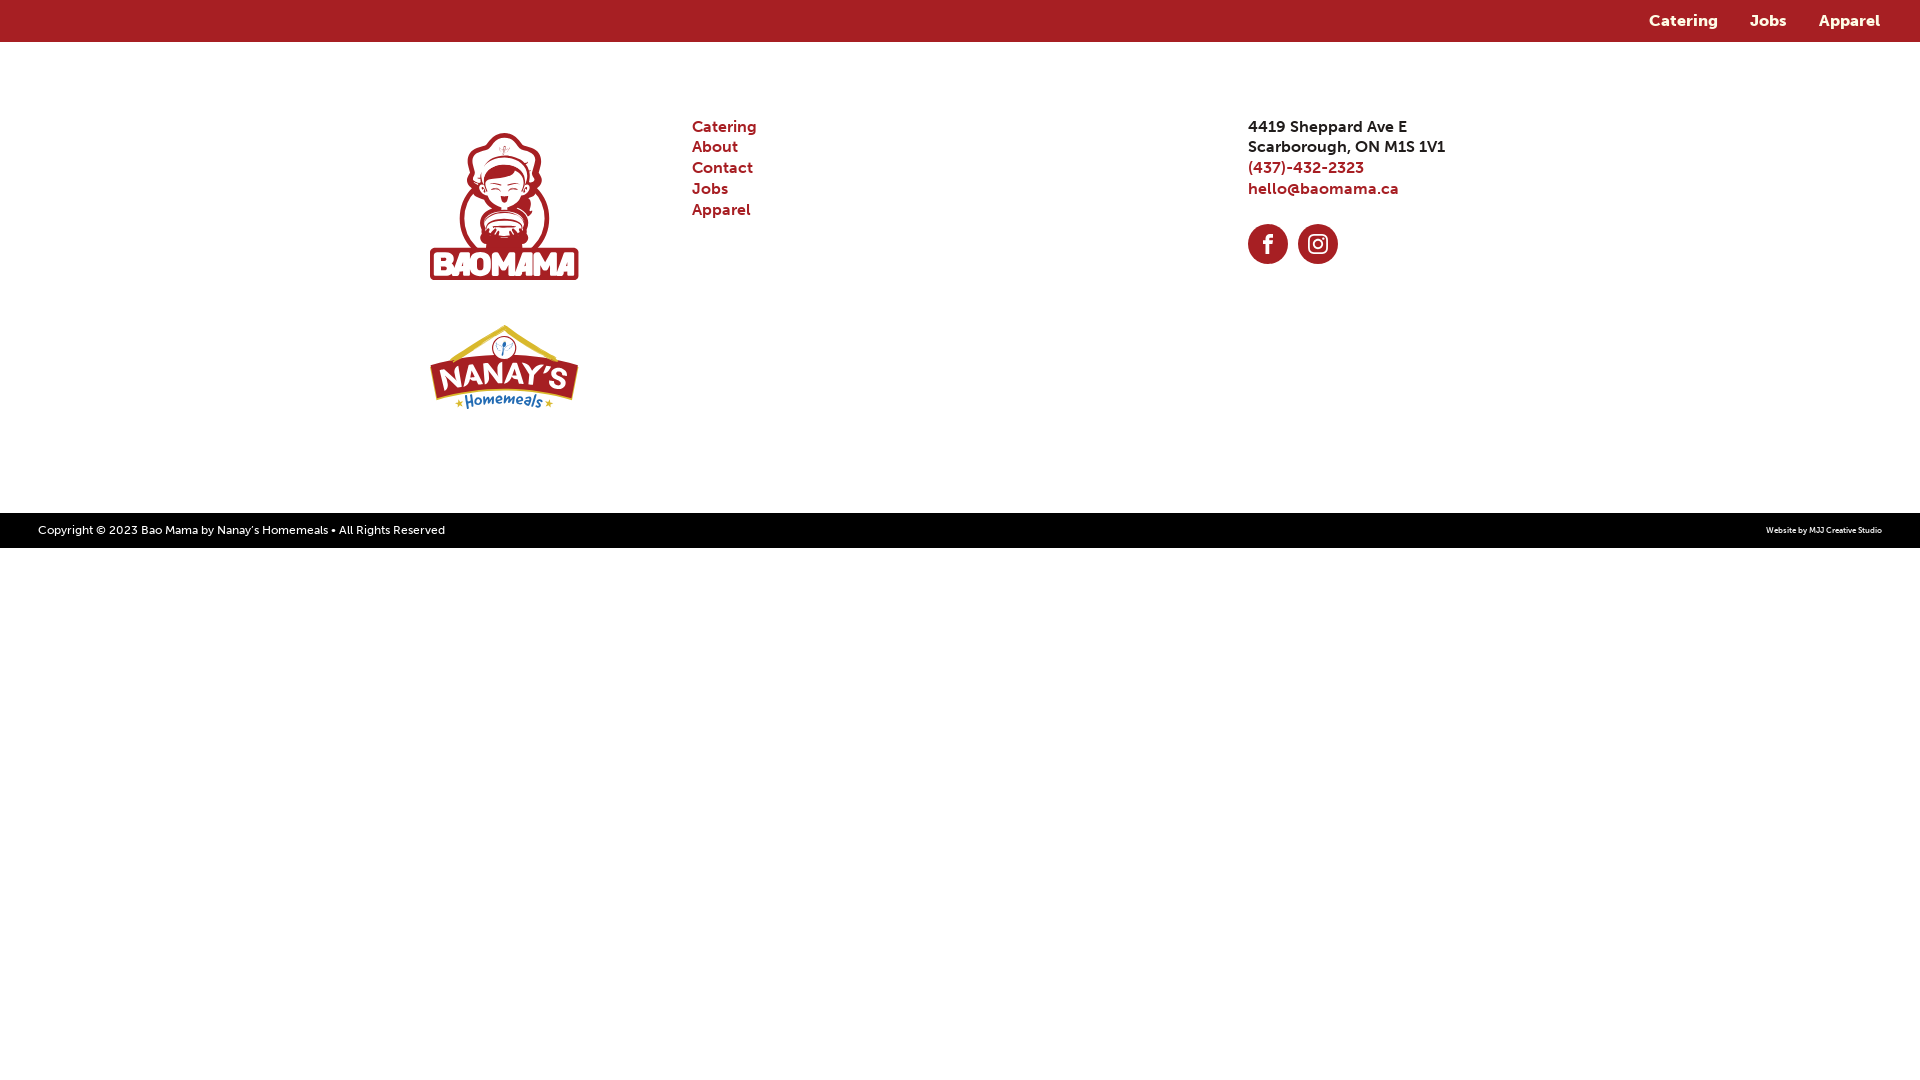 This screenshot has height=1080, width=1920. Describe the element at coordinates (1324, 188) in the screenshot. I see `hello@baomama.ca` at that location.